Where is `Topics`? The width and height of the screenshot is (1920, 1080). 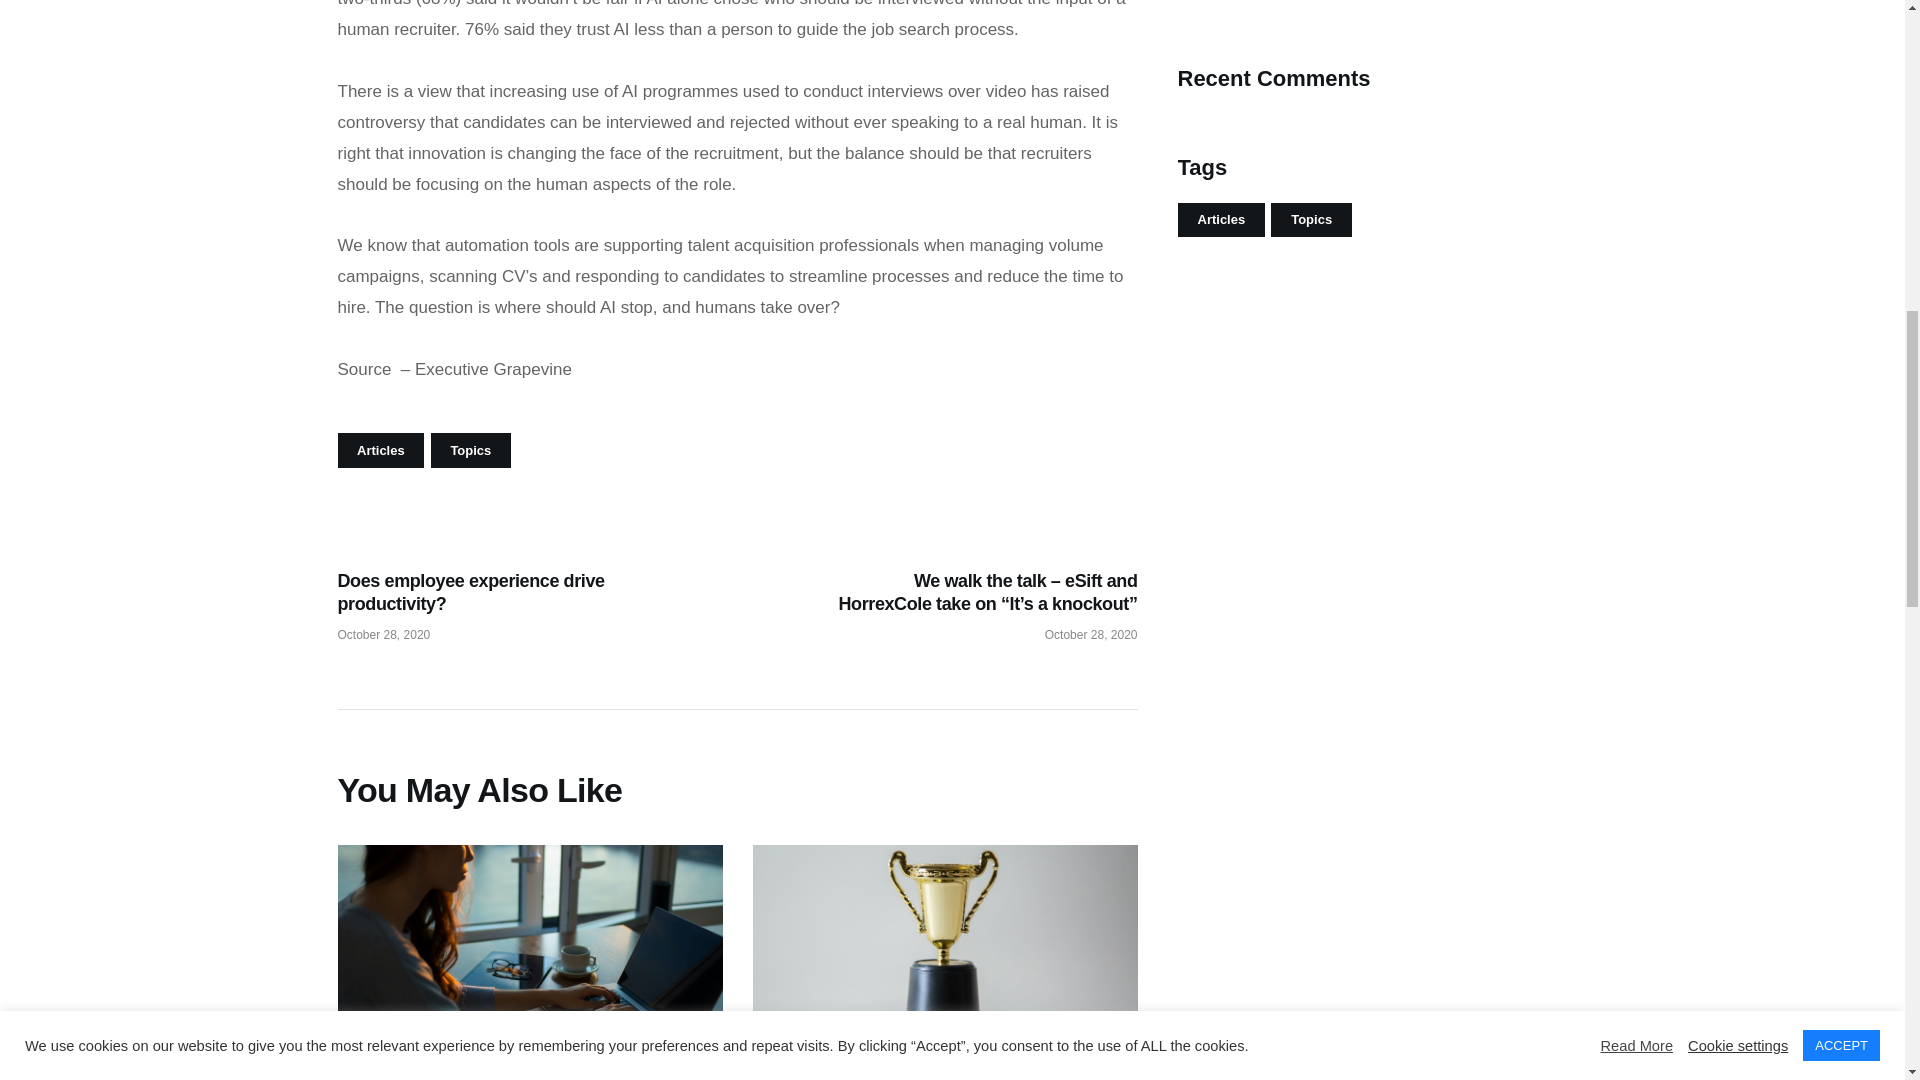
Topics is located at coordinates (470, 450).